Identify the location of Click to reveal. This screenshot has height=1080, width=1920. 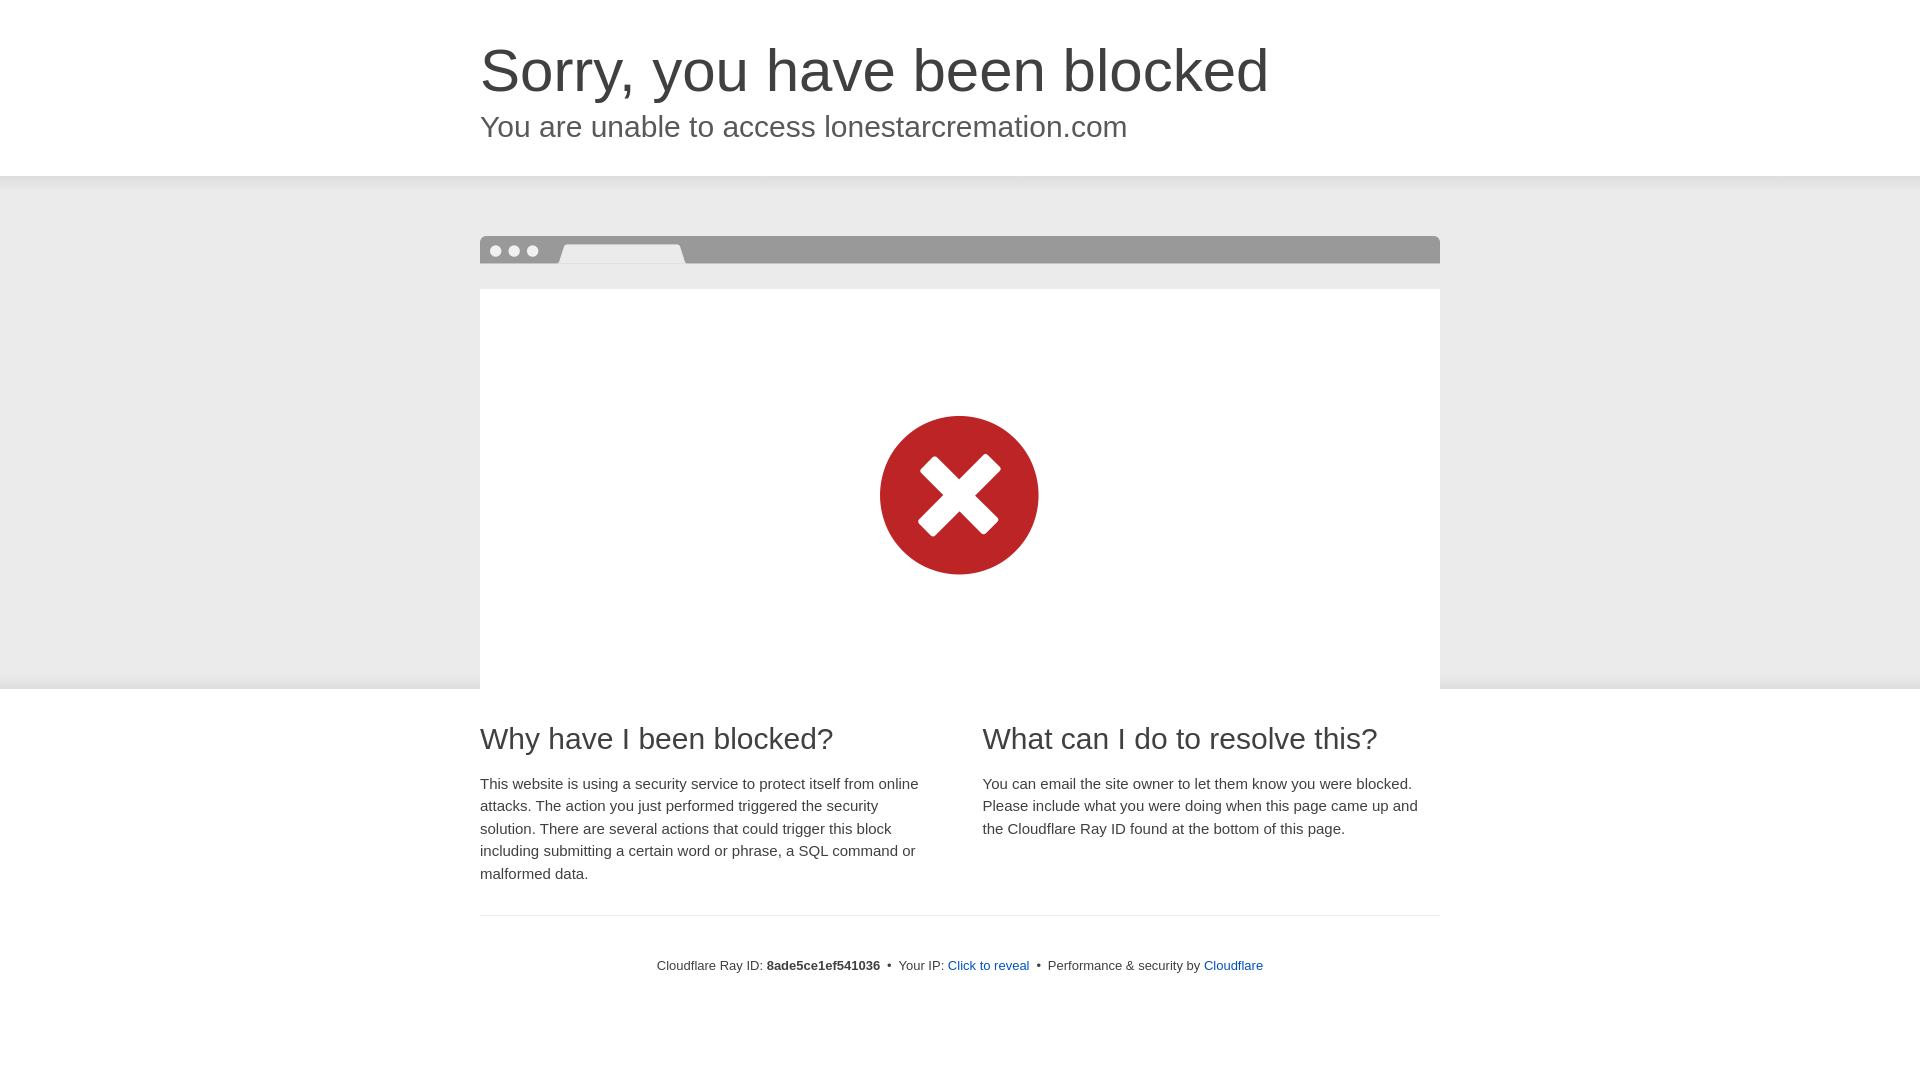
(988, 966).